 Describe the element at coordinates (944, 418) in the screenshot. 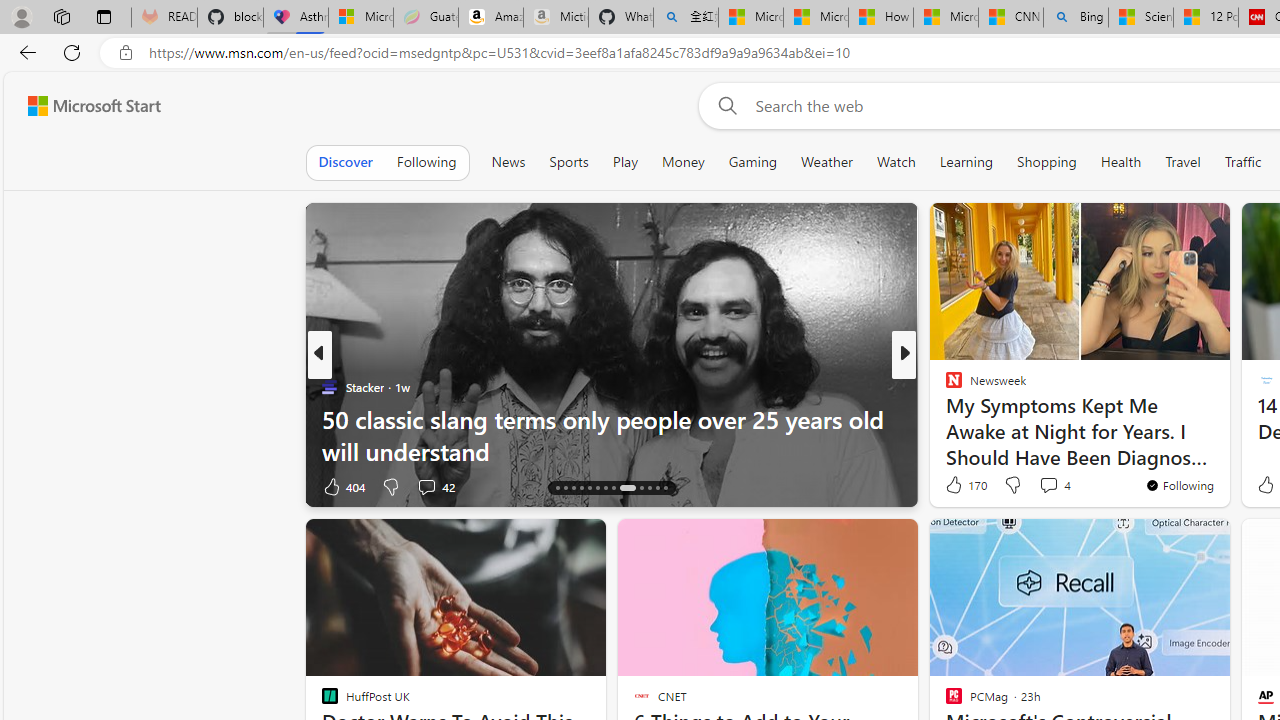

I see `Kinda Frugal` at that location.